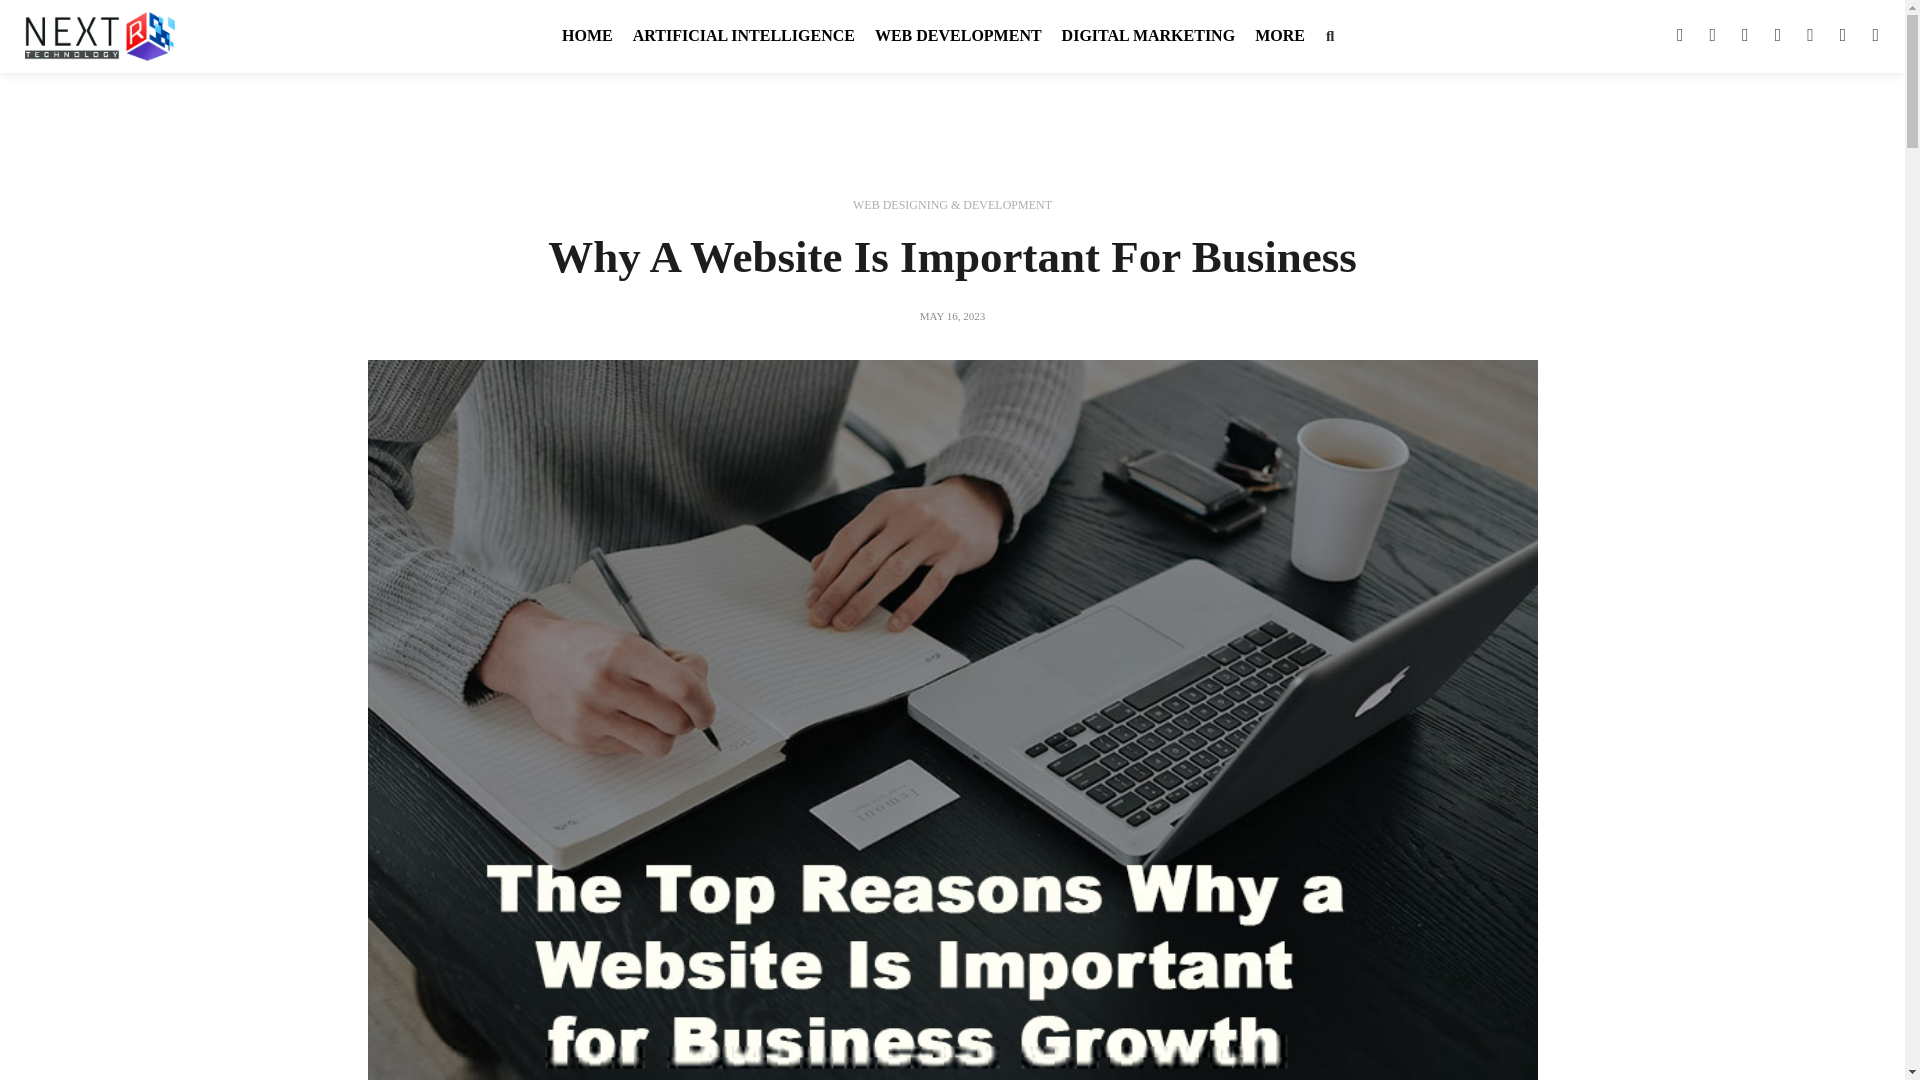 Image resolution: width=1920 pixels, height=1080 pixels. Describe the element at coordinates (744, 36) in the screenshot. I see `ARTIFICIAL INTELLIGENCE` at that location.